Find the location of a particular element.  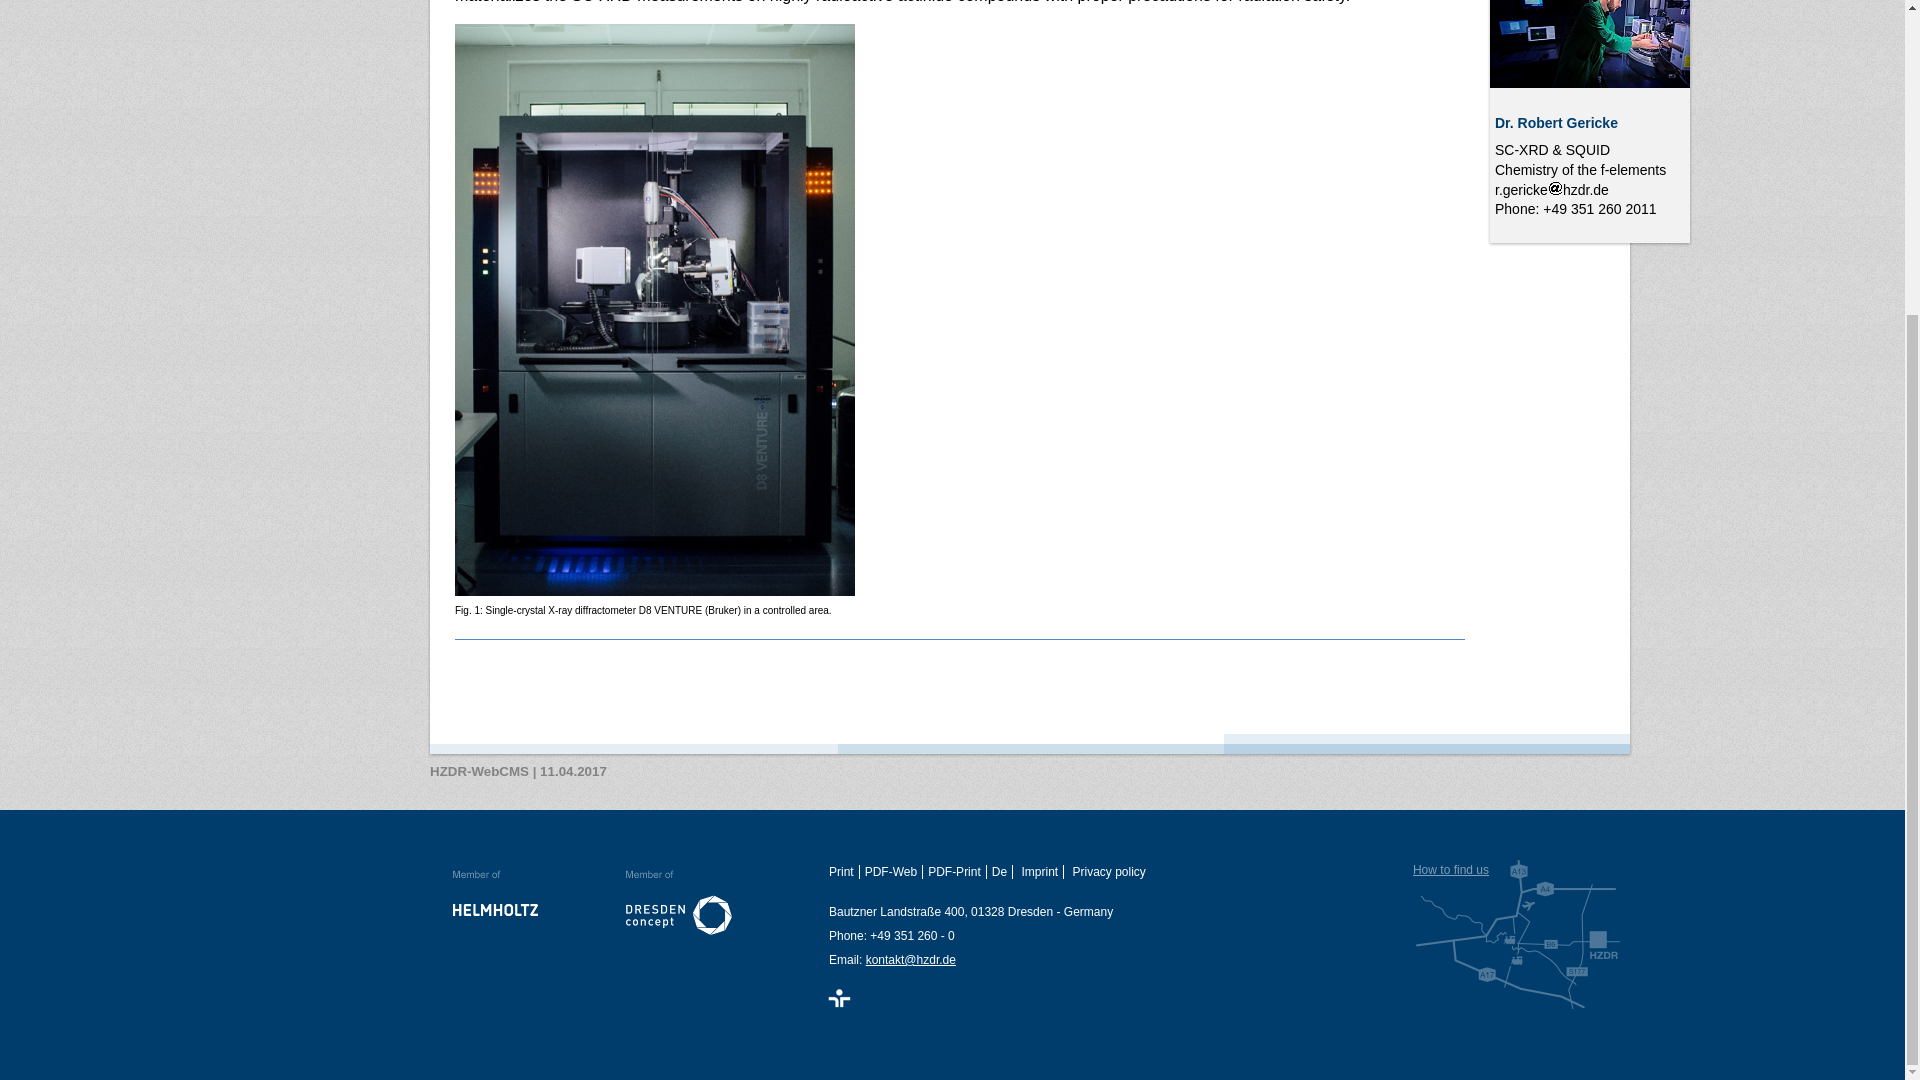

How to find us is located at coordinates (1518, 934).